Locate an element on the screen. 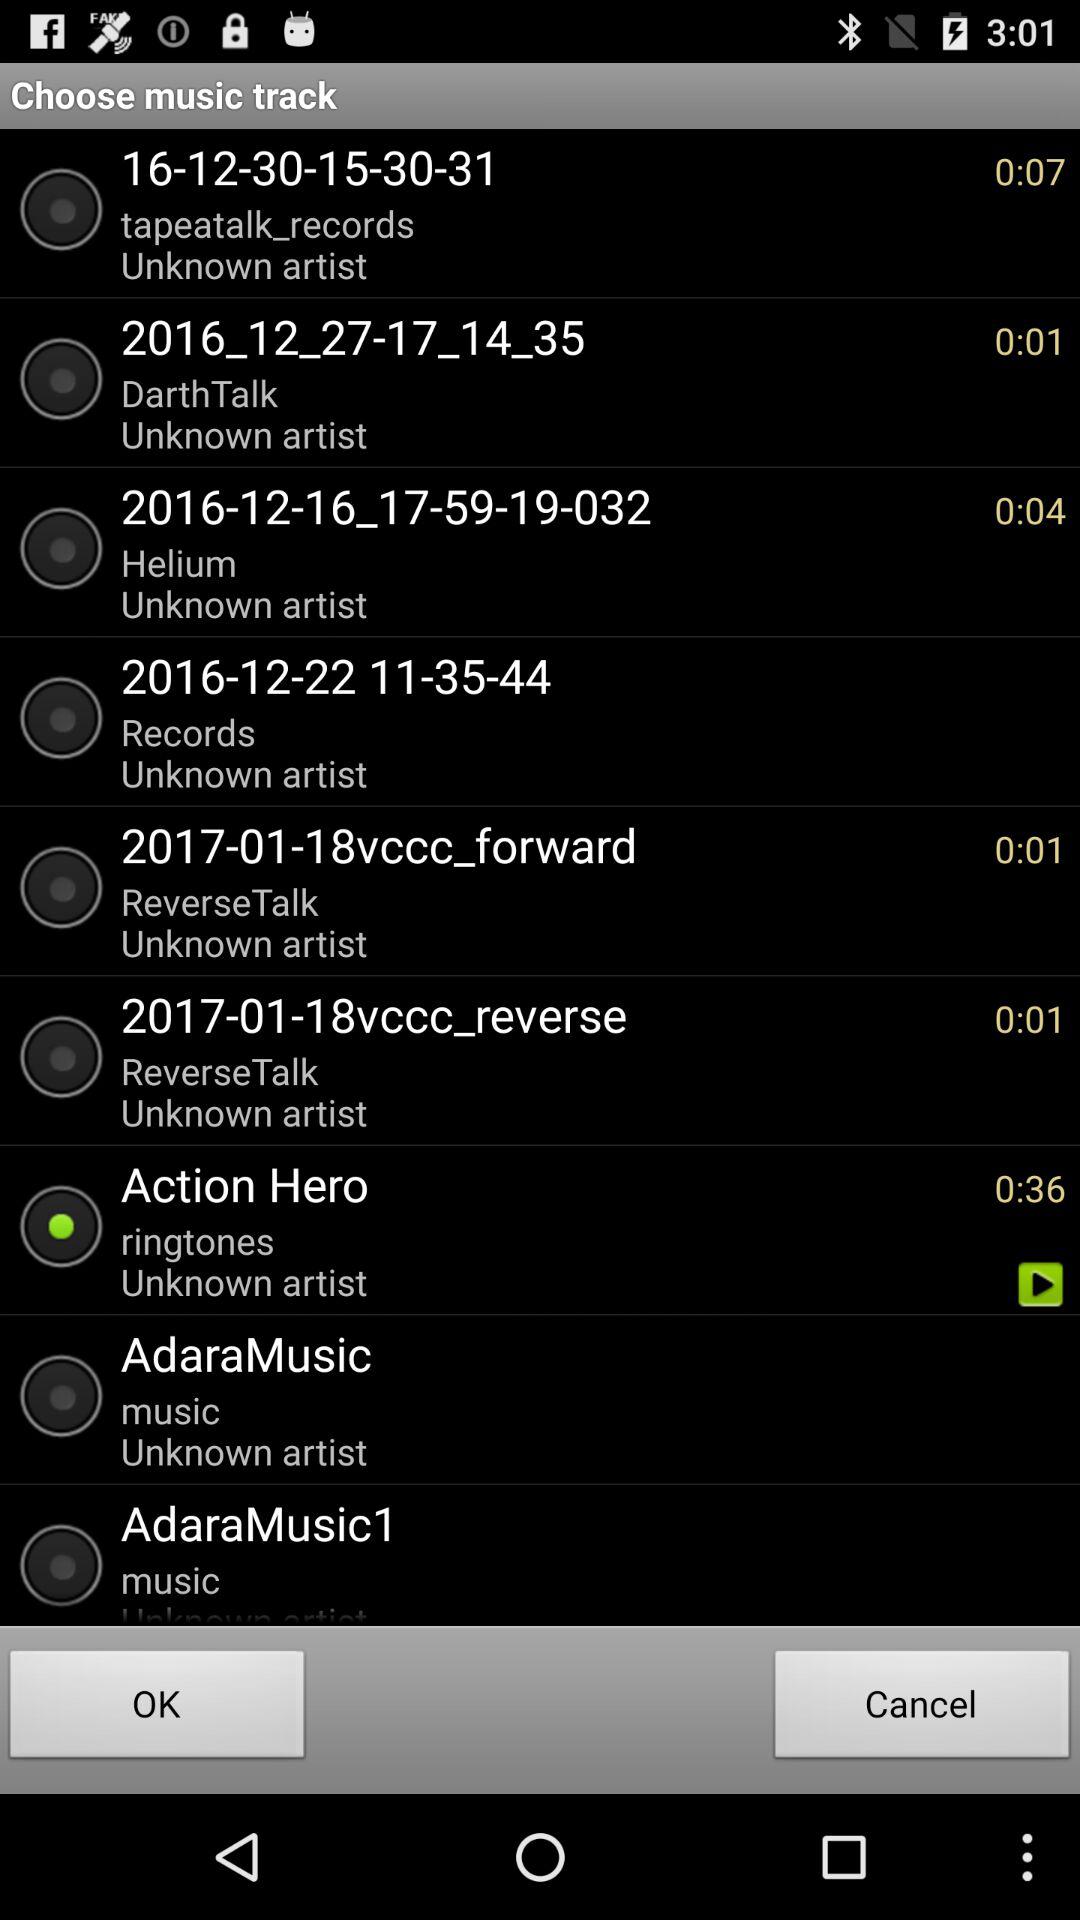  click app next to the ringtones
unknown artist app is located at coordinates (1040, 1284).